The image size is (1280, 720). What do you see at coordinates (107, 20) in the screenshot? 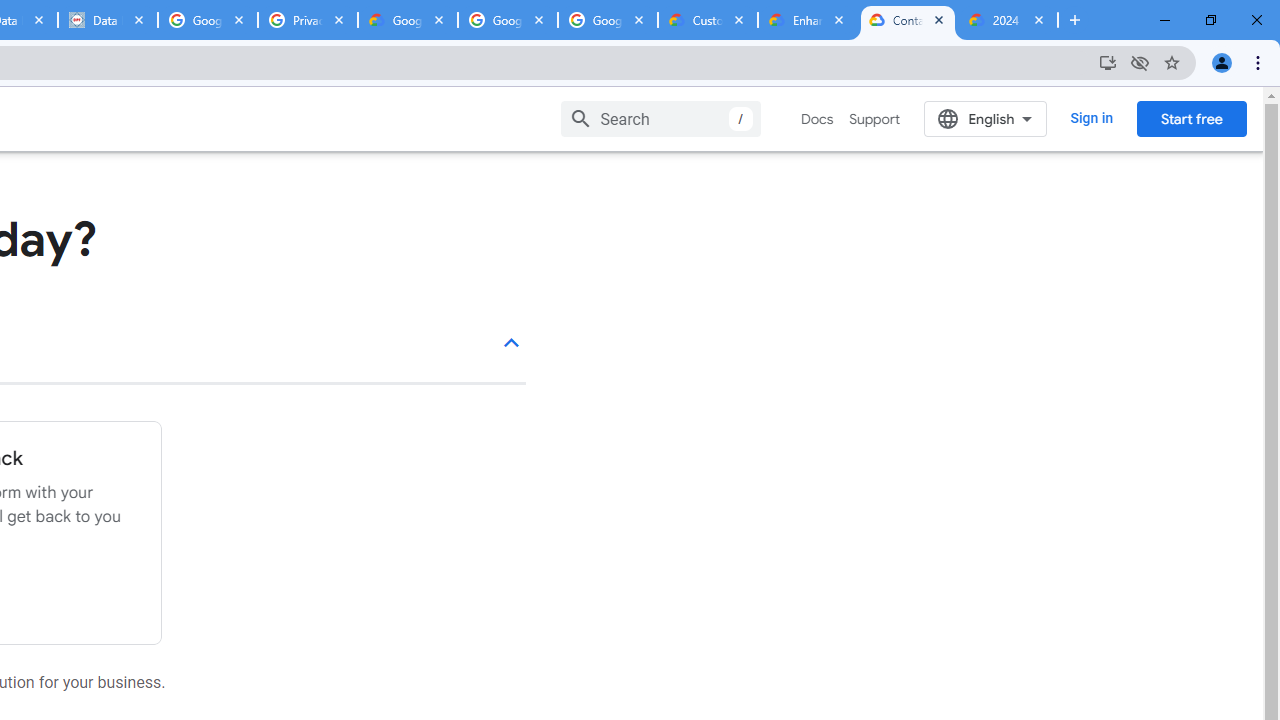
I see `Data Privacy Framework` at bounding box center [107, 20].